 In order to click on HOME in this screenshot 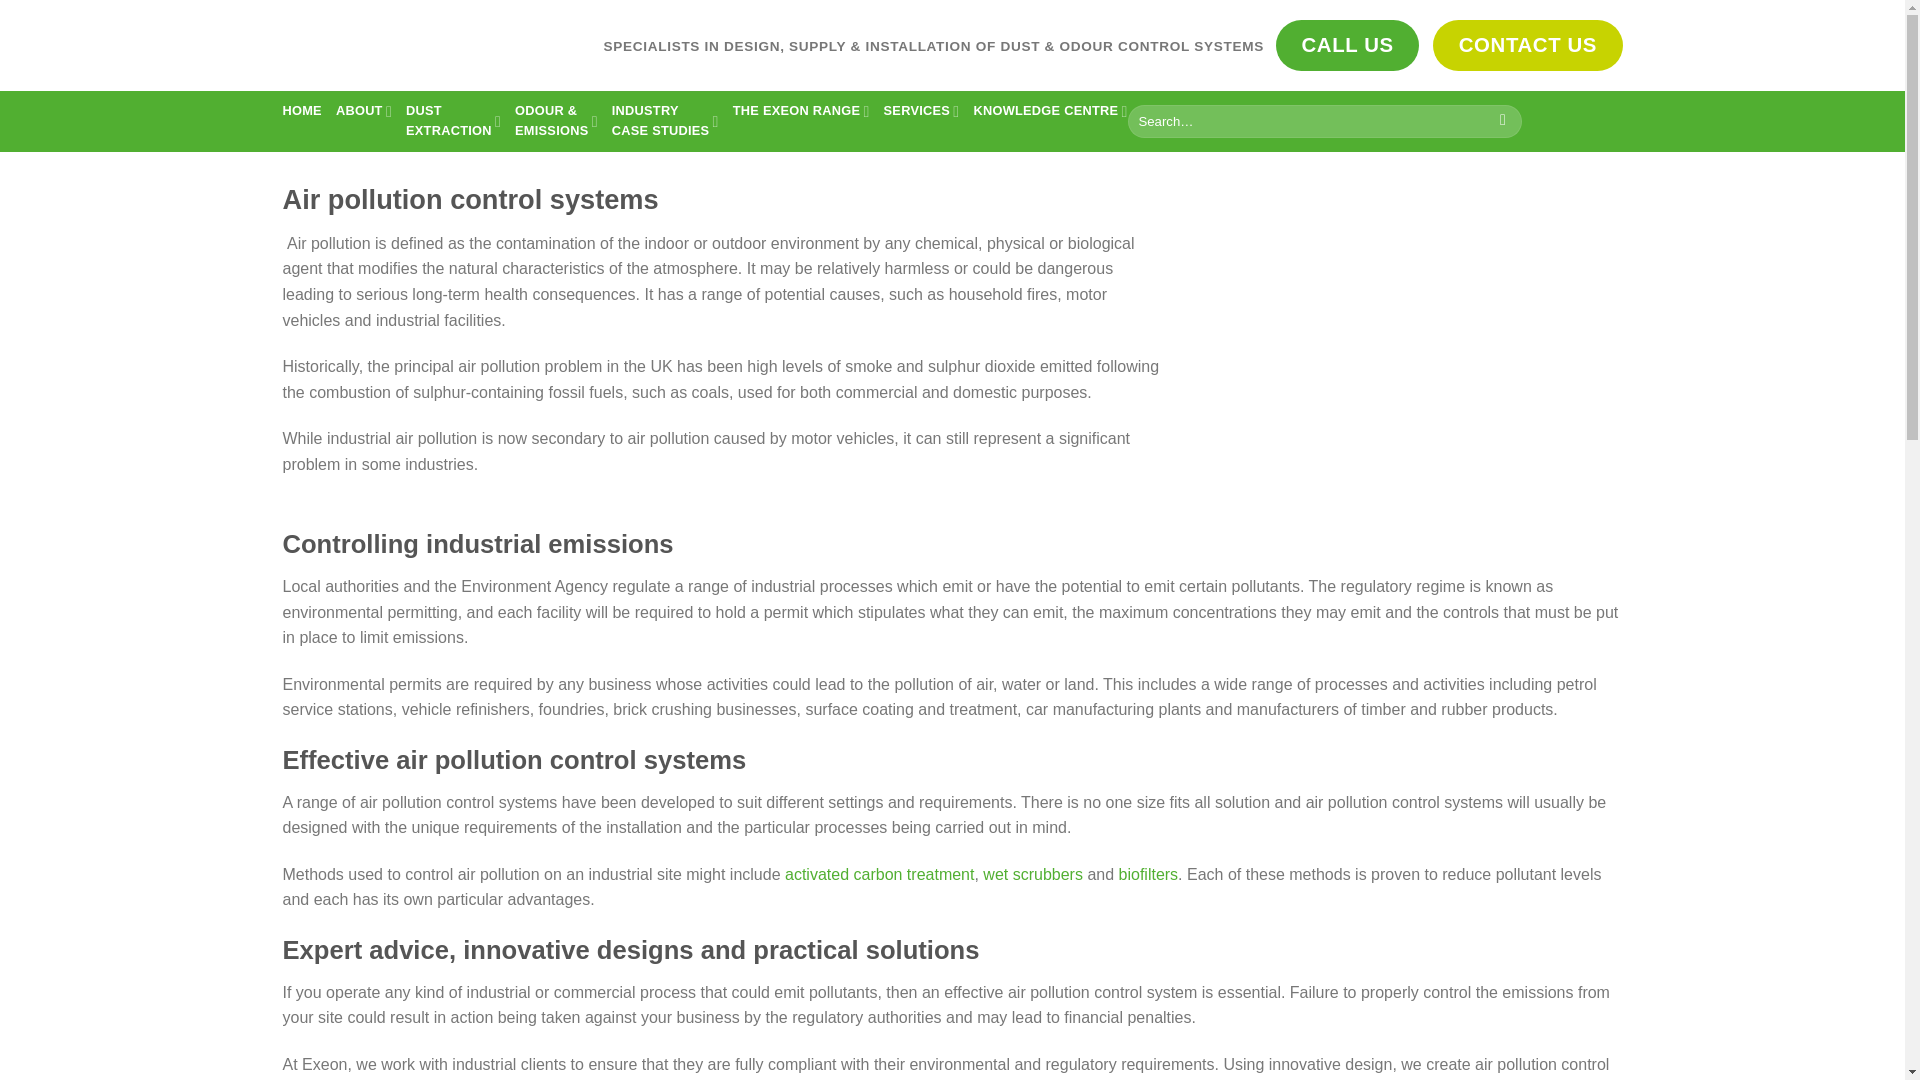, I will do `click(922, 110)`.